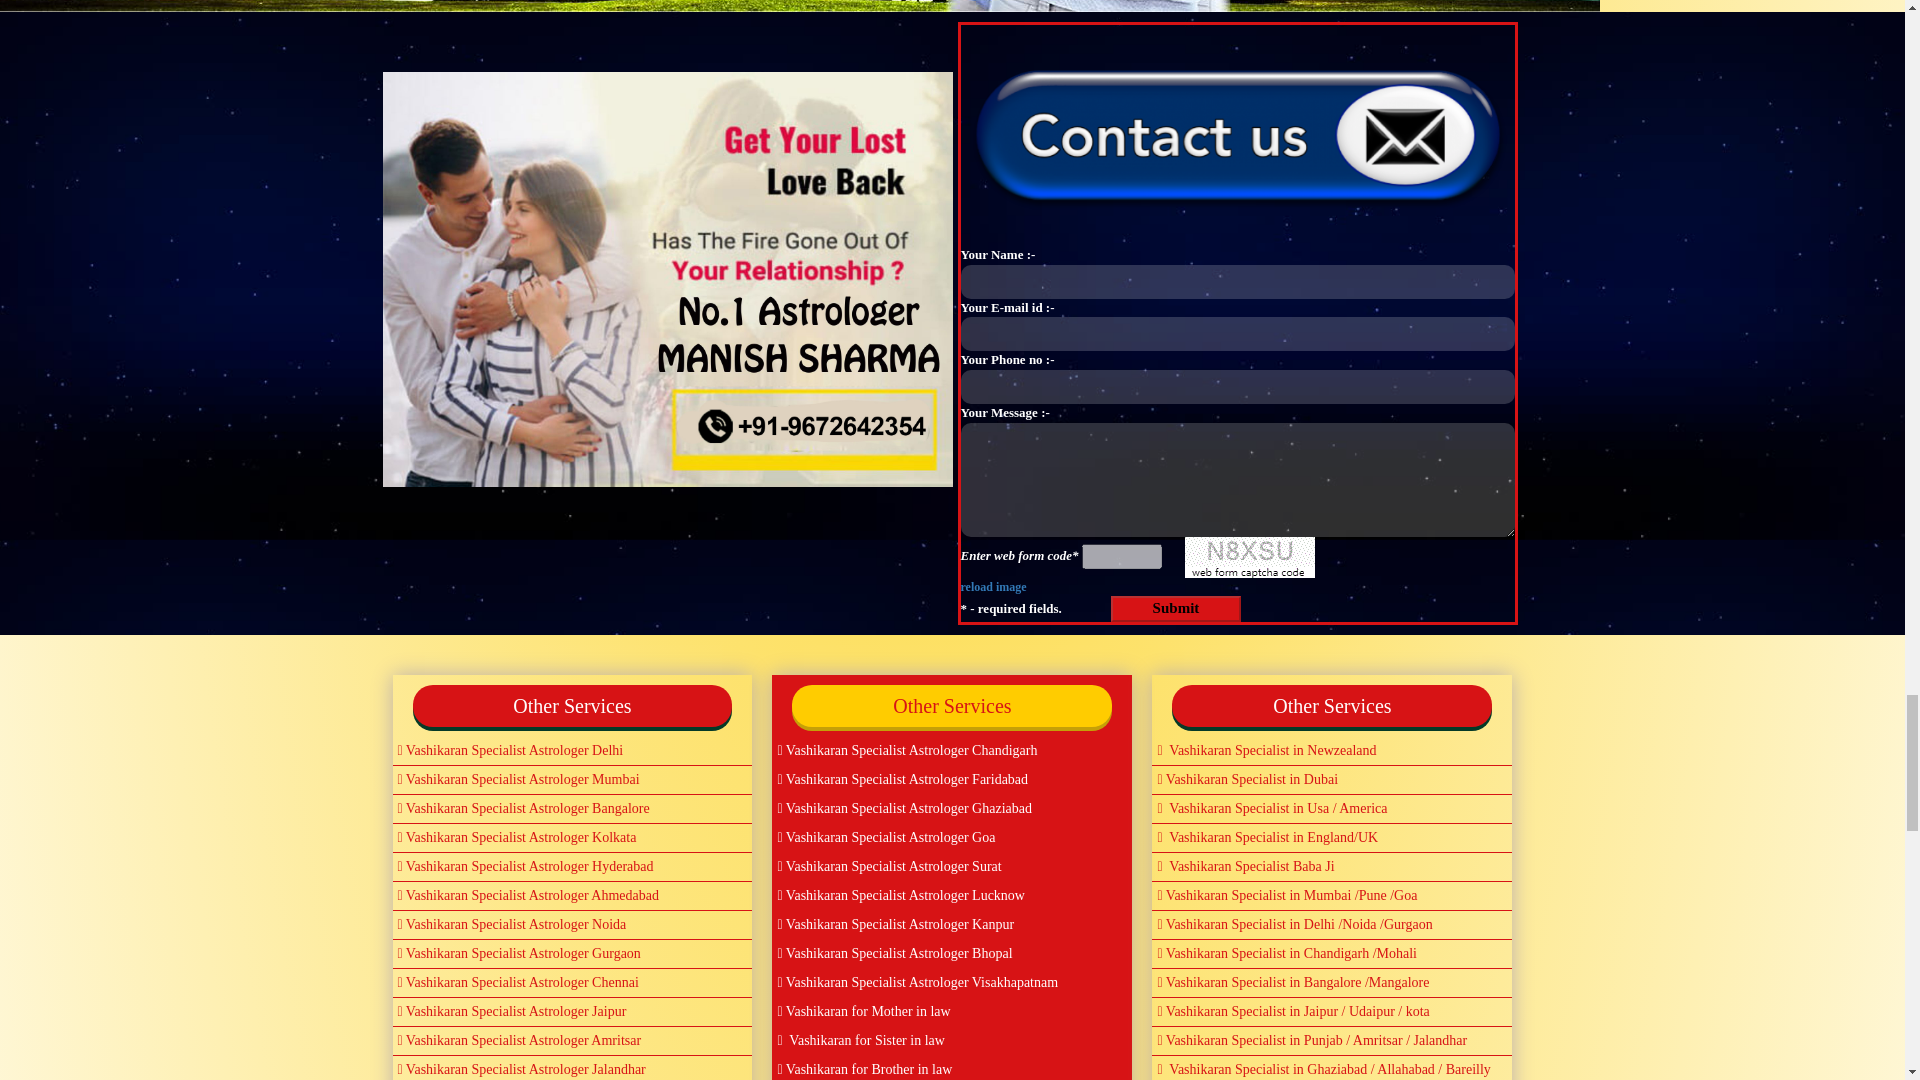 The image size is (1920, 1080). Describe the element at coordinates (992, 586) in the screenshot. I see `reload image` at that location.